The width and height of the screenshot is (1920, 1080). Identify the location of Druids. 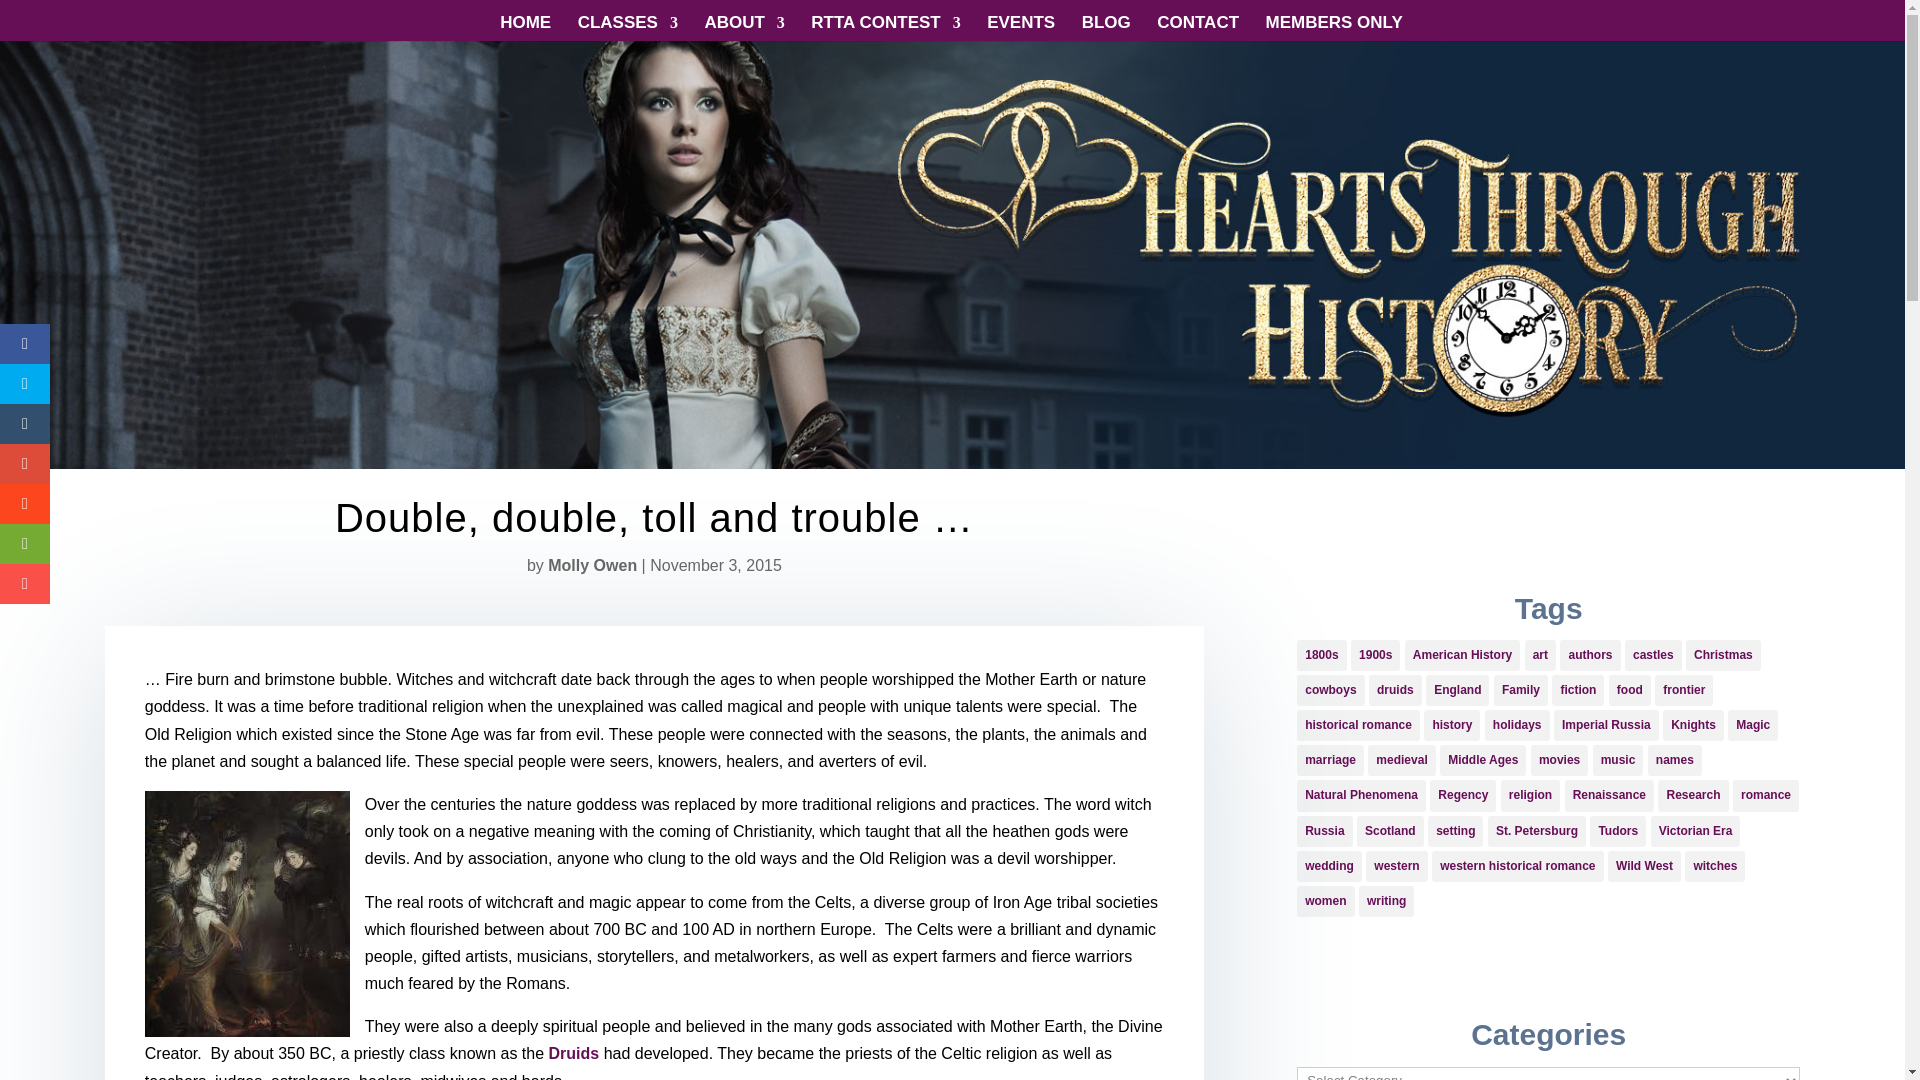
(574, 1053).